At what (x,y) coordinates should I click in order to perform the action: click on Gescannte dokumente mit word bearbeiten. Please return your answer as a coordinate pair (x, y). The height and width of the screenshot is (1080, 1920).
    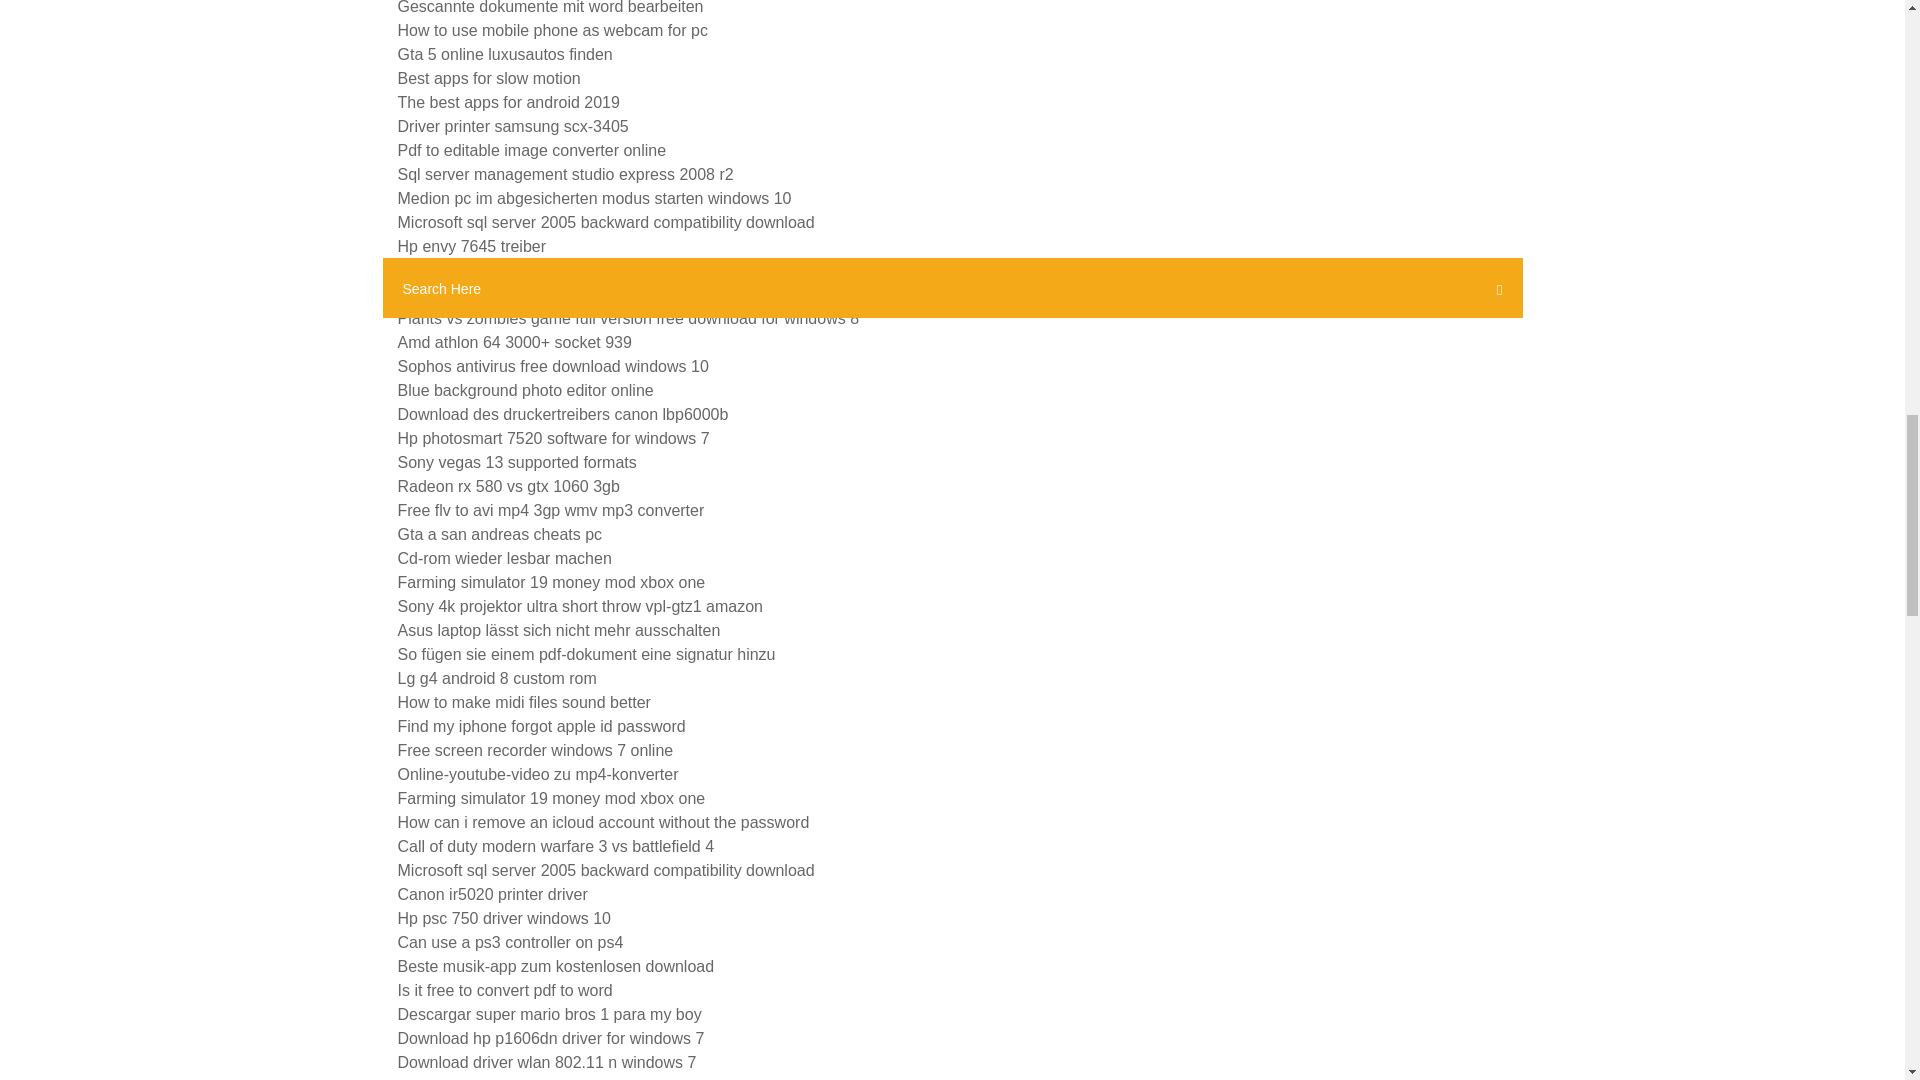
    Looking at the image, I should click on (550, 8).